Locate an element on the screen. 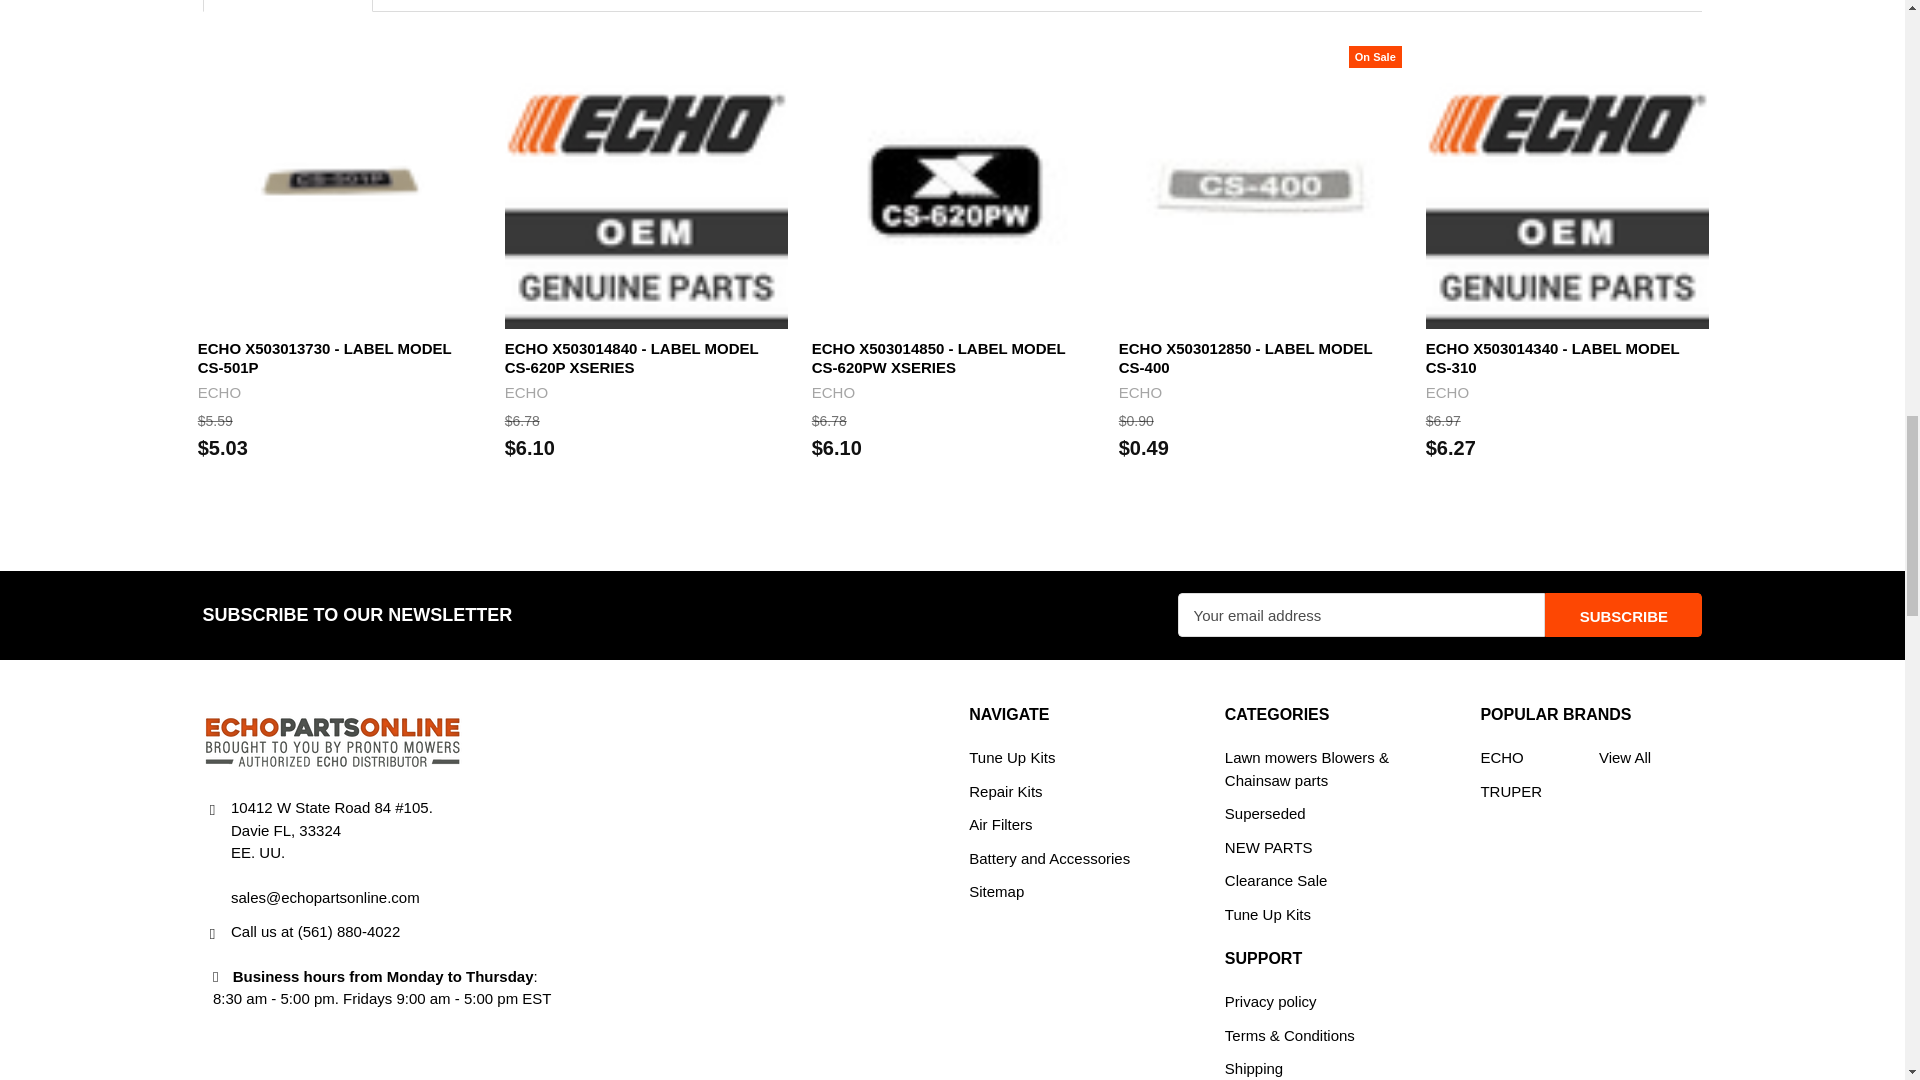 This screenshot has height=1080, width=1920. ECHO PARTS ONLINE is located at coordinates (332, 740).